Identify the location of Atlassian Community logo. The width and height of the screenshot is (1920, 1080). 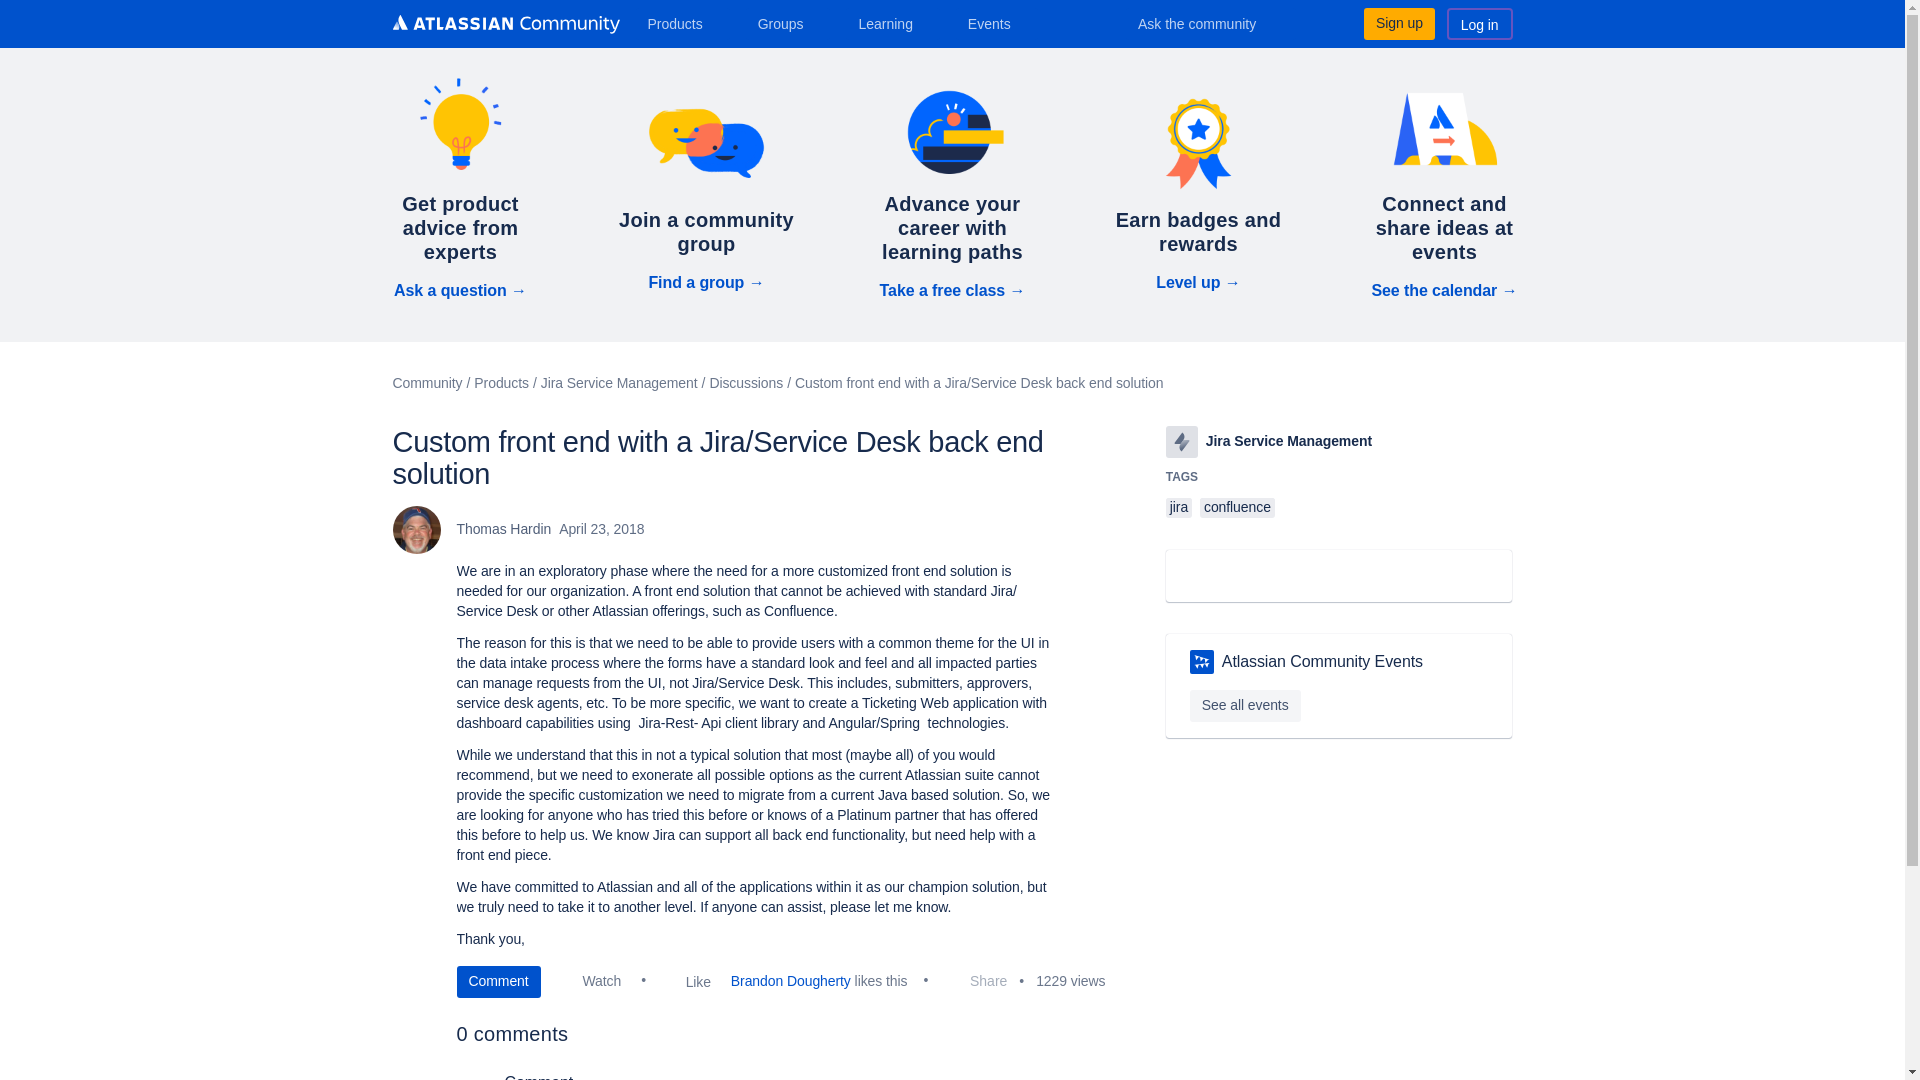
(504, 24).